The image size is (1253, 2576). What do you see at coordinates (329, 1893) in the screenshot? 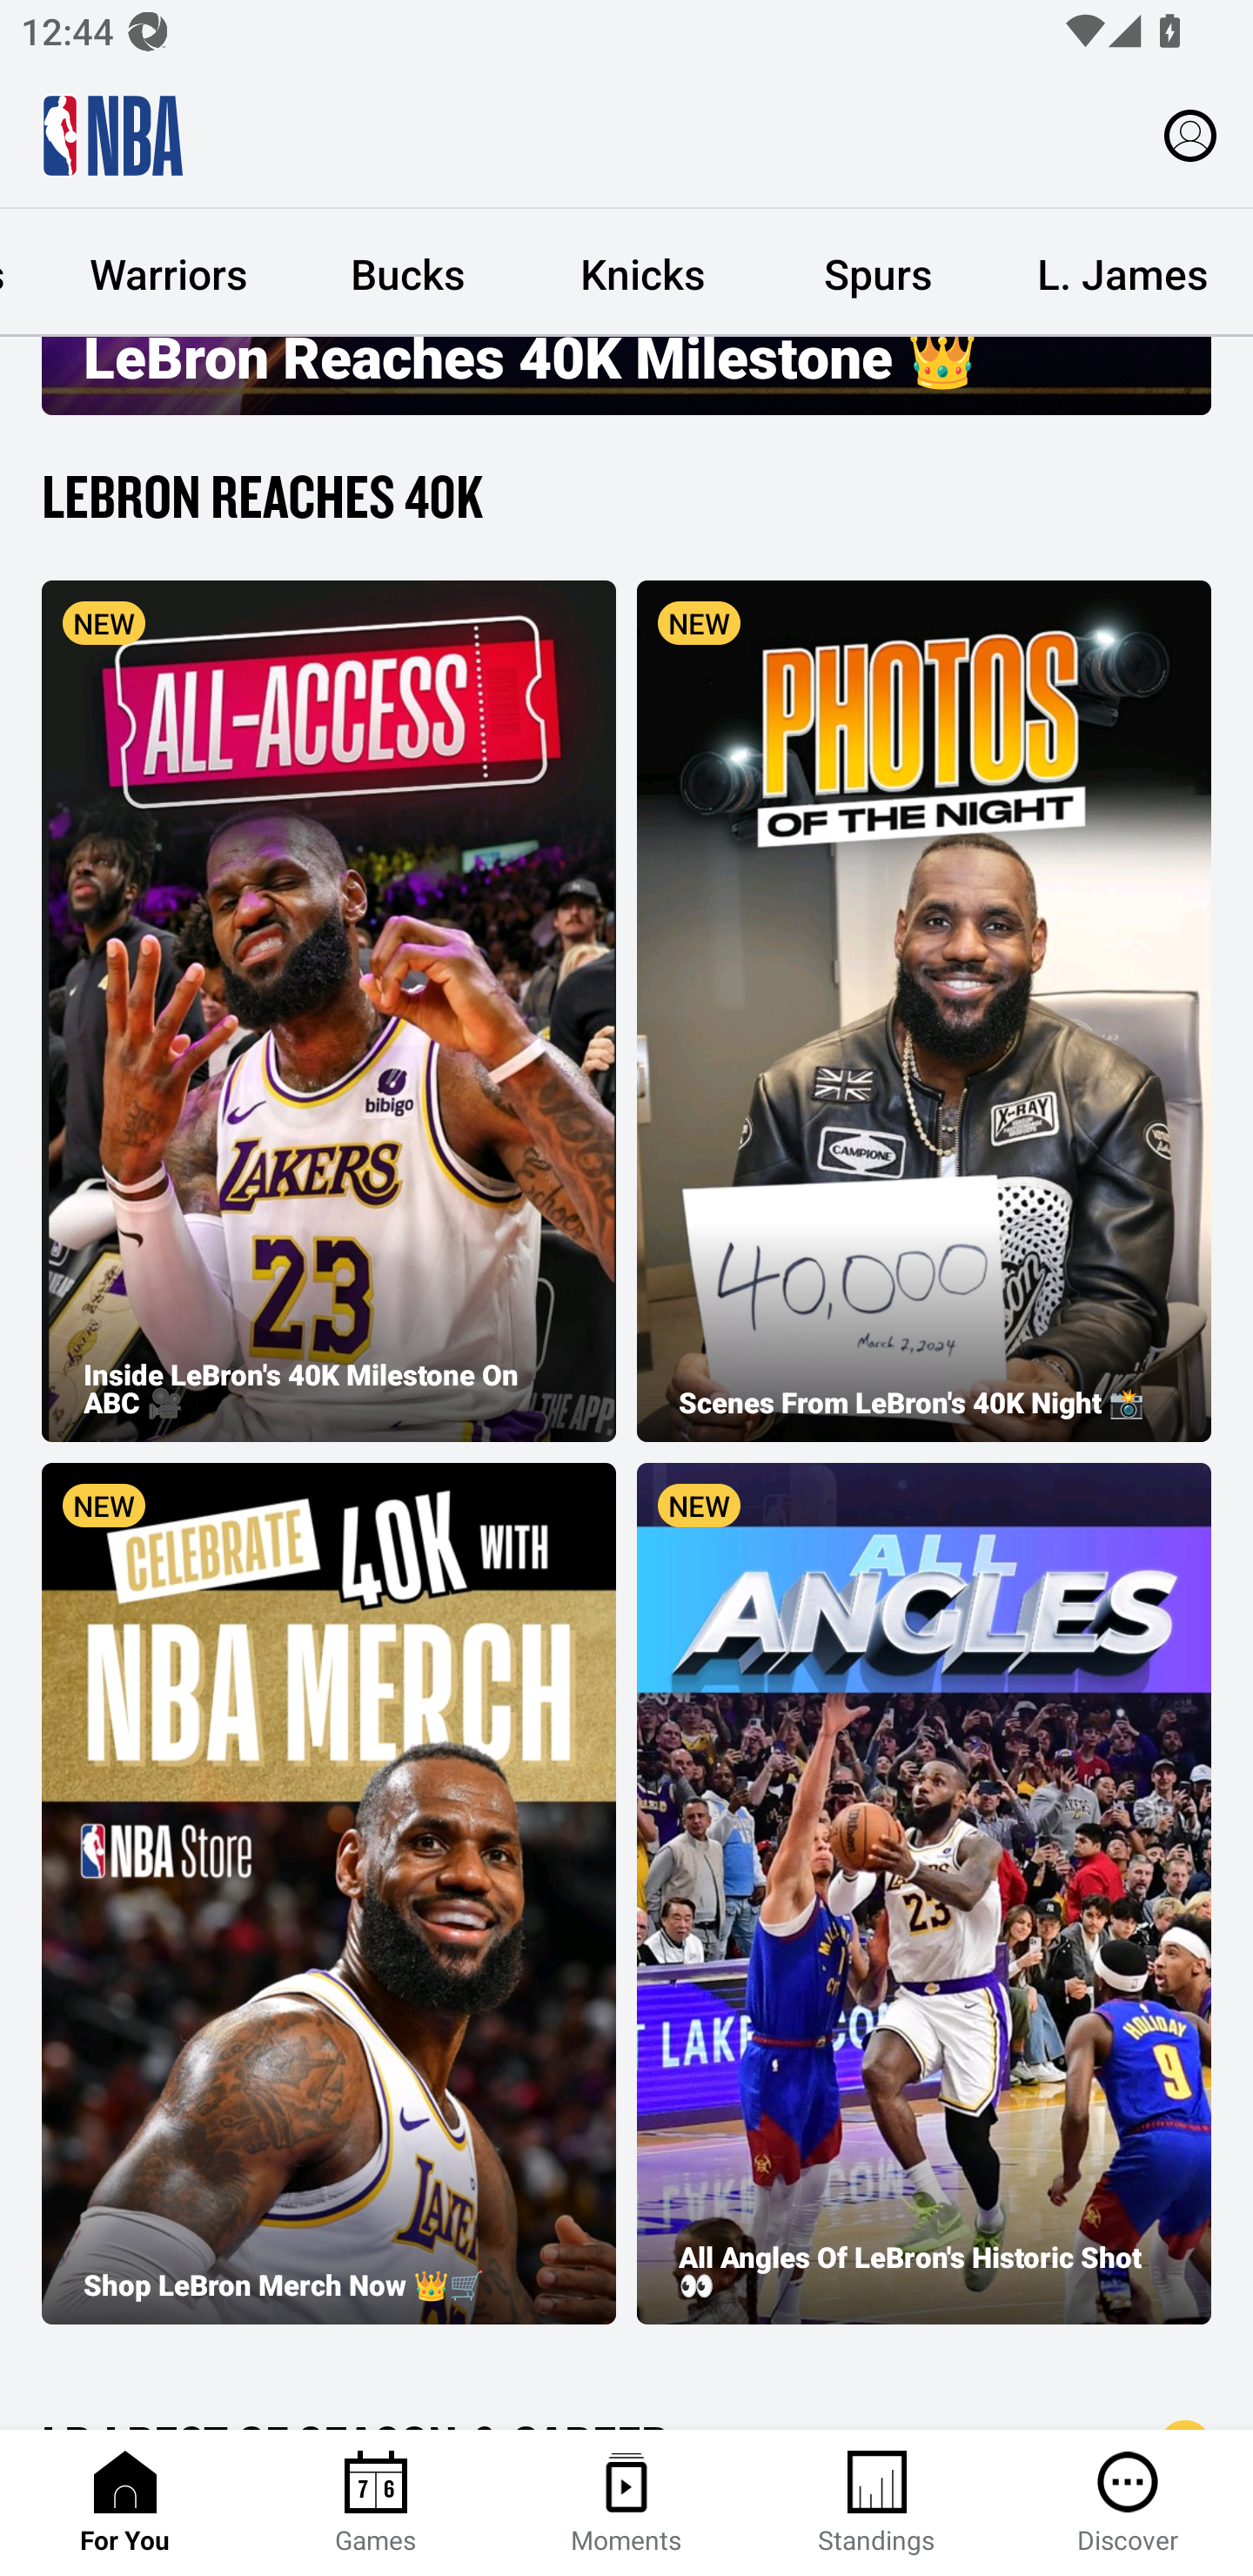
I see `NEW Shop LeBron Merch Now 👑🛒` at bounding box center [329, 1893].